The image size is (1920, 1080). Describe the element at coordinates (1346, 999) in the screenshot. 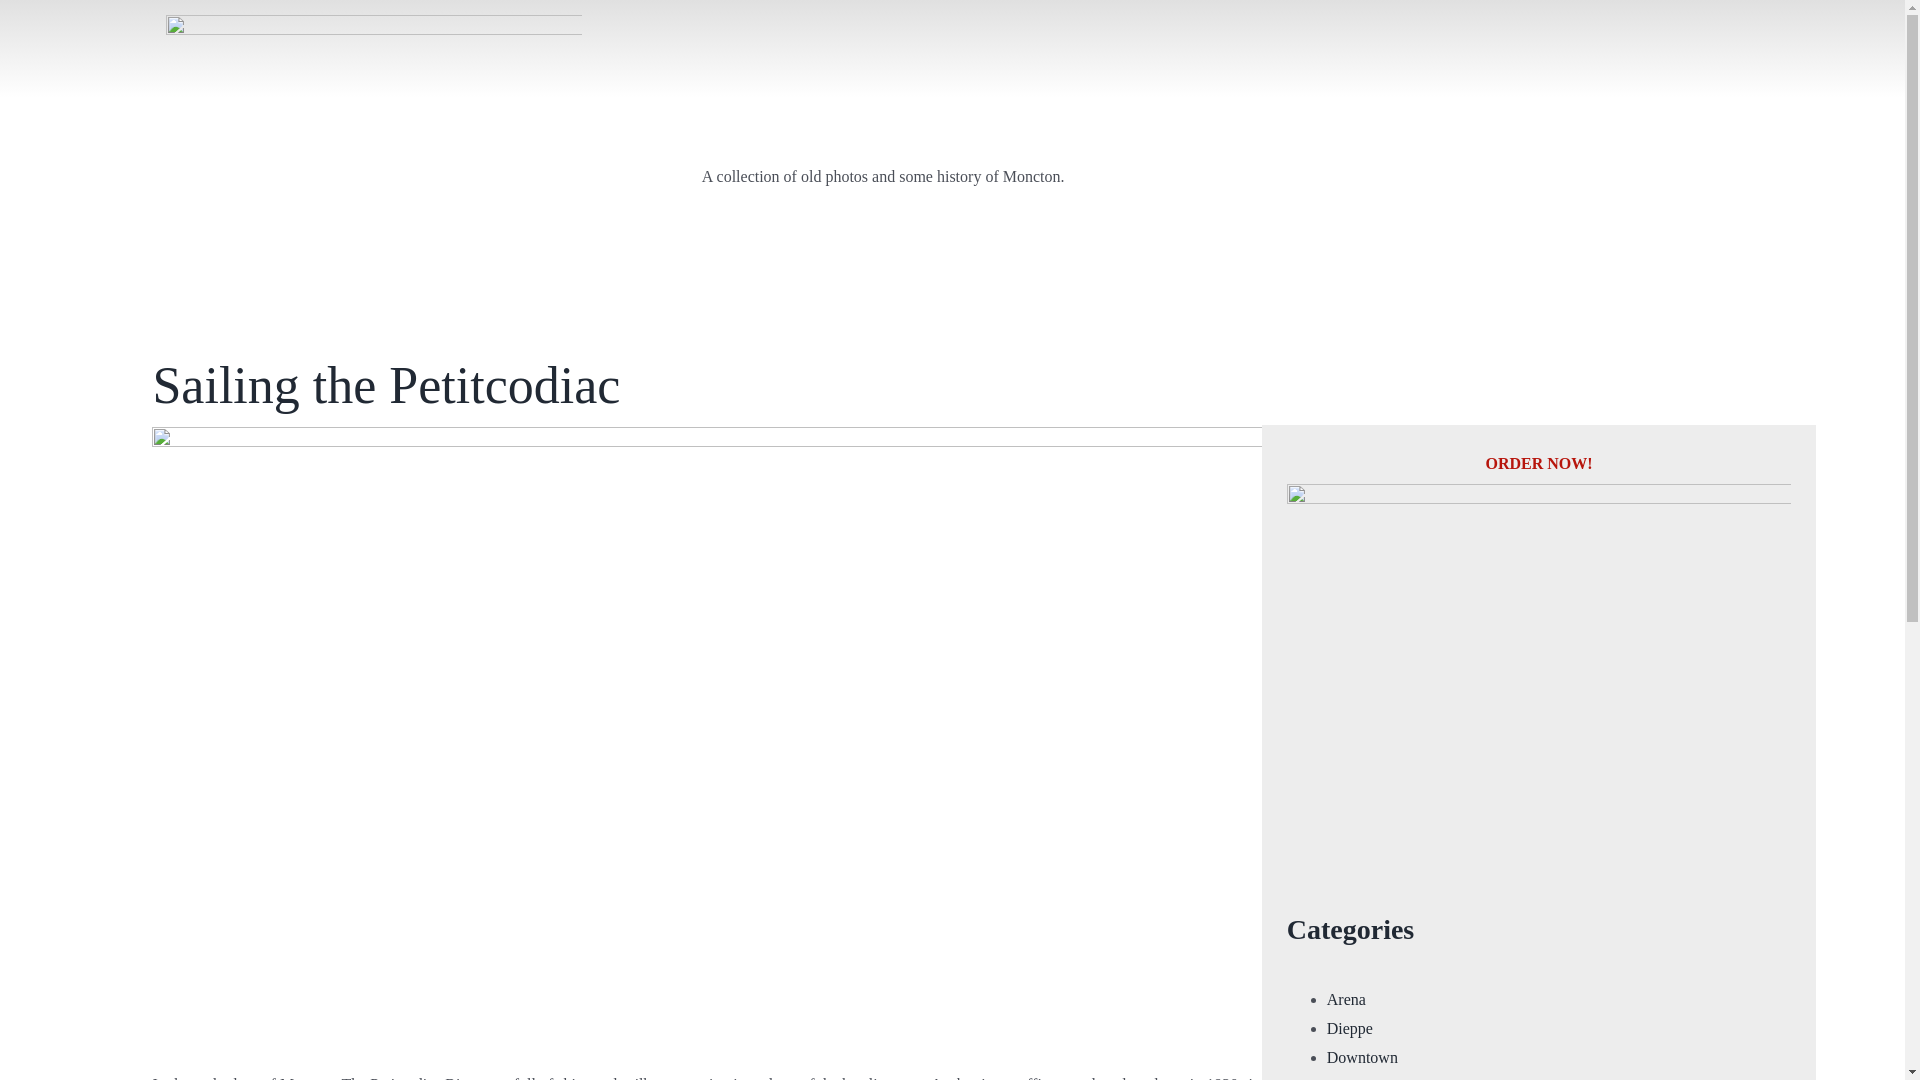

I see `Arena` at that location.